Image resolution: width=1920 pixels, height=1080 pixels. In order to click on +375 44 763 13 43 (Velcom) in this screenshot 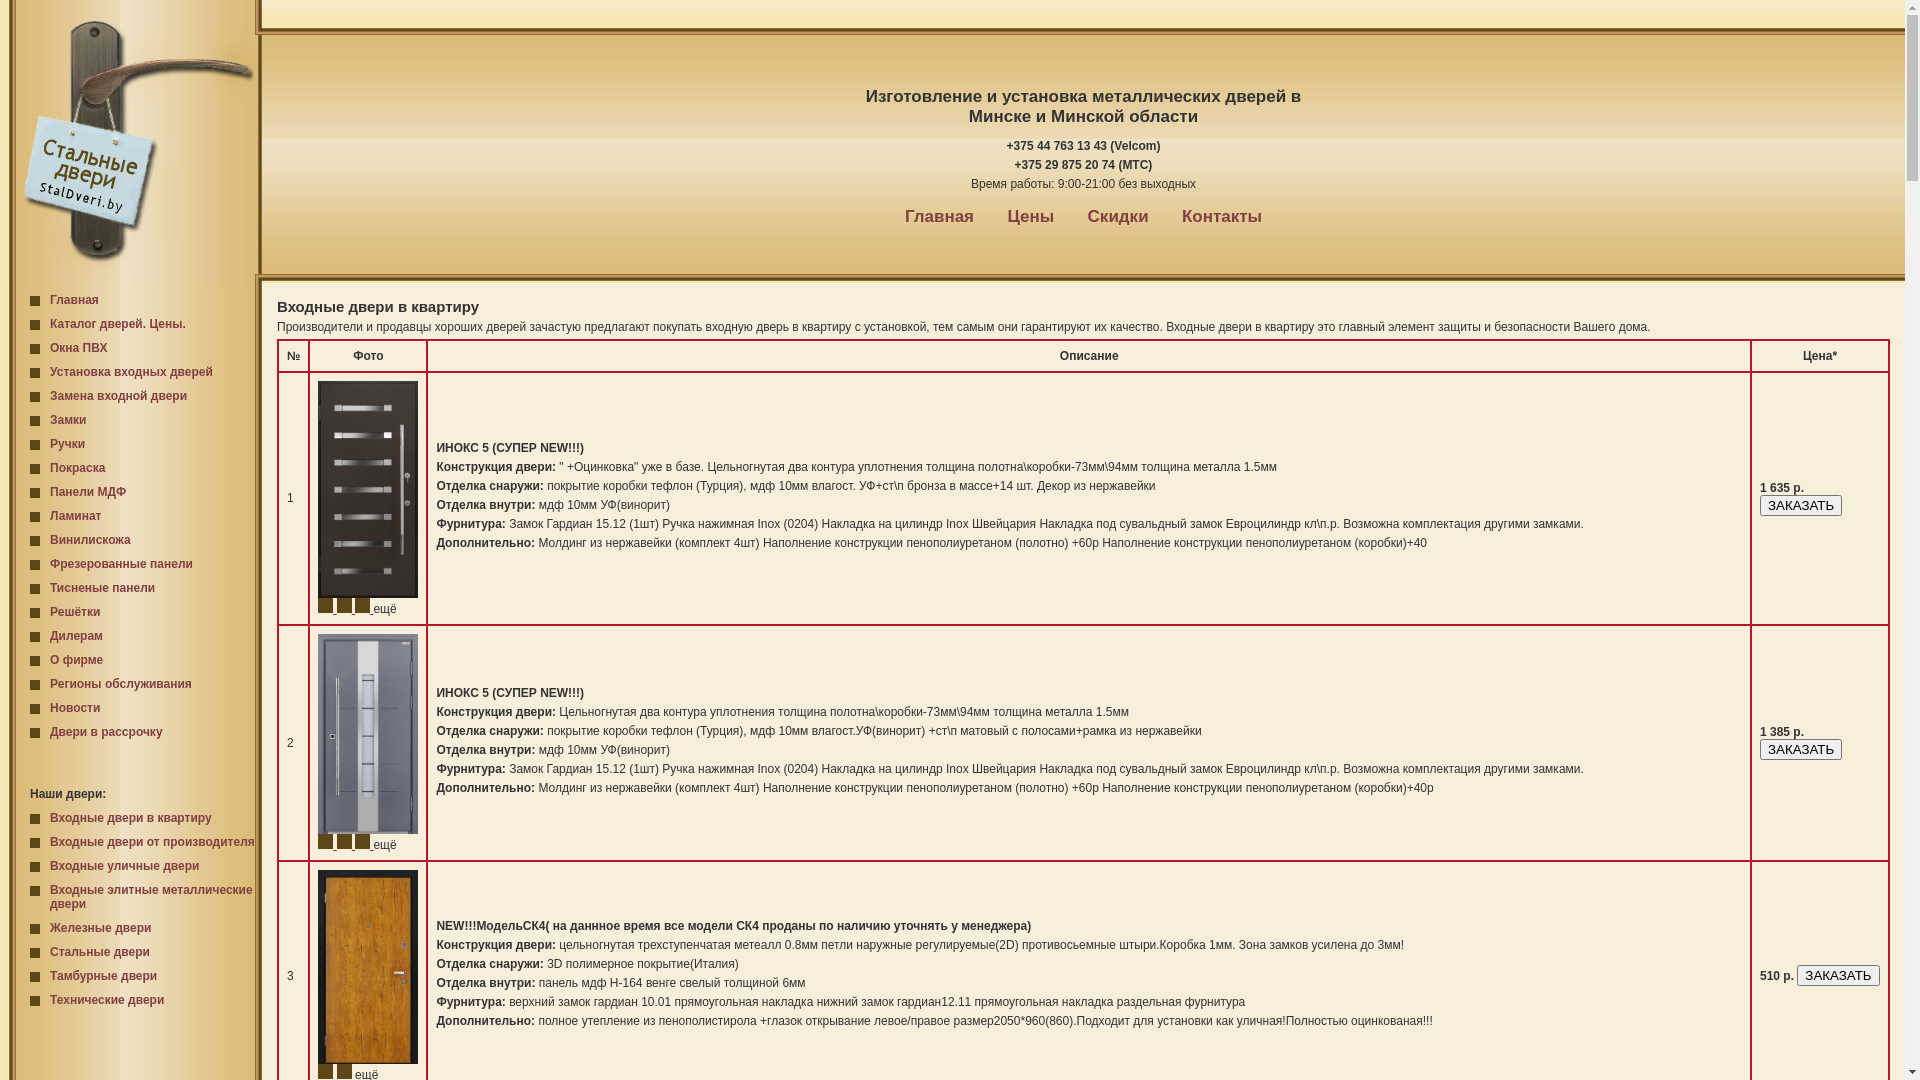, I will do `click(1084, 145)`.